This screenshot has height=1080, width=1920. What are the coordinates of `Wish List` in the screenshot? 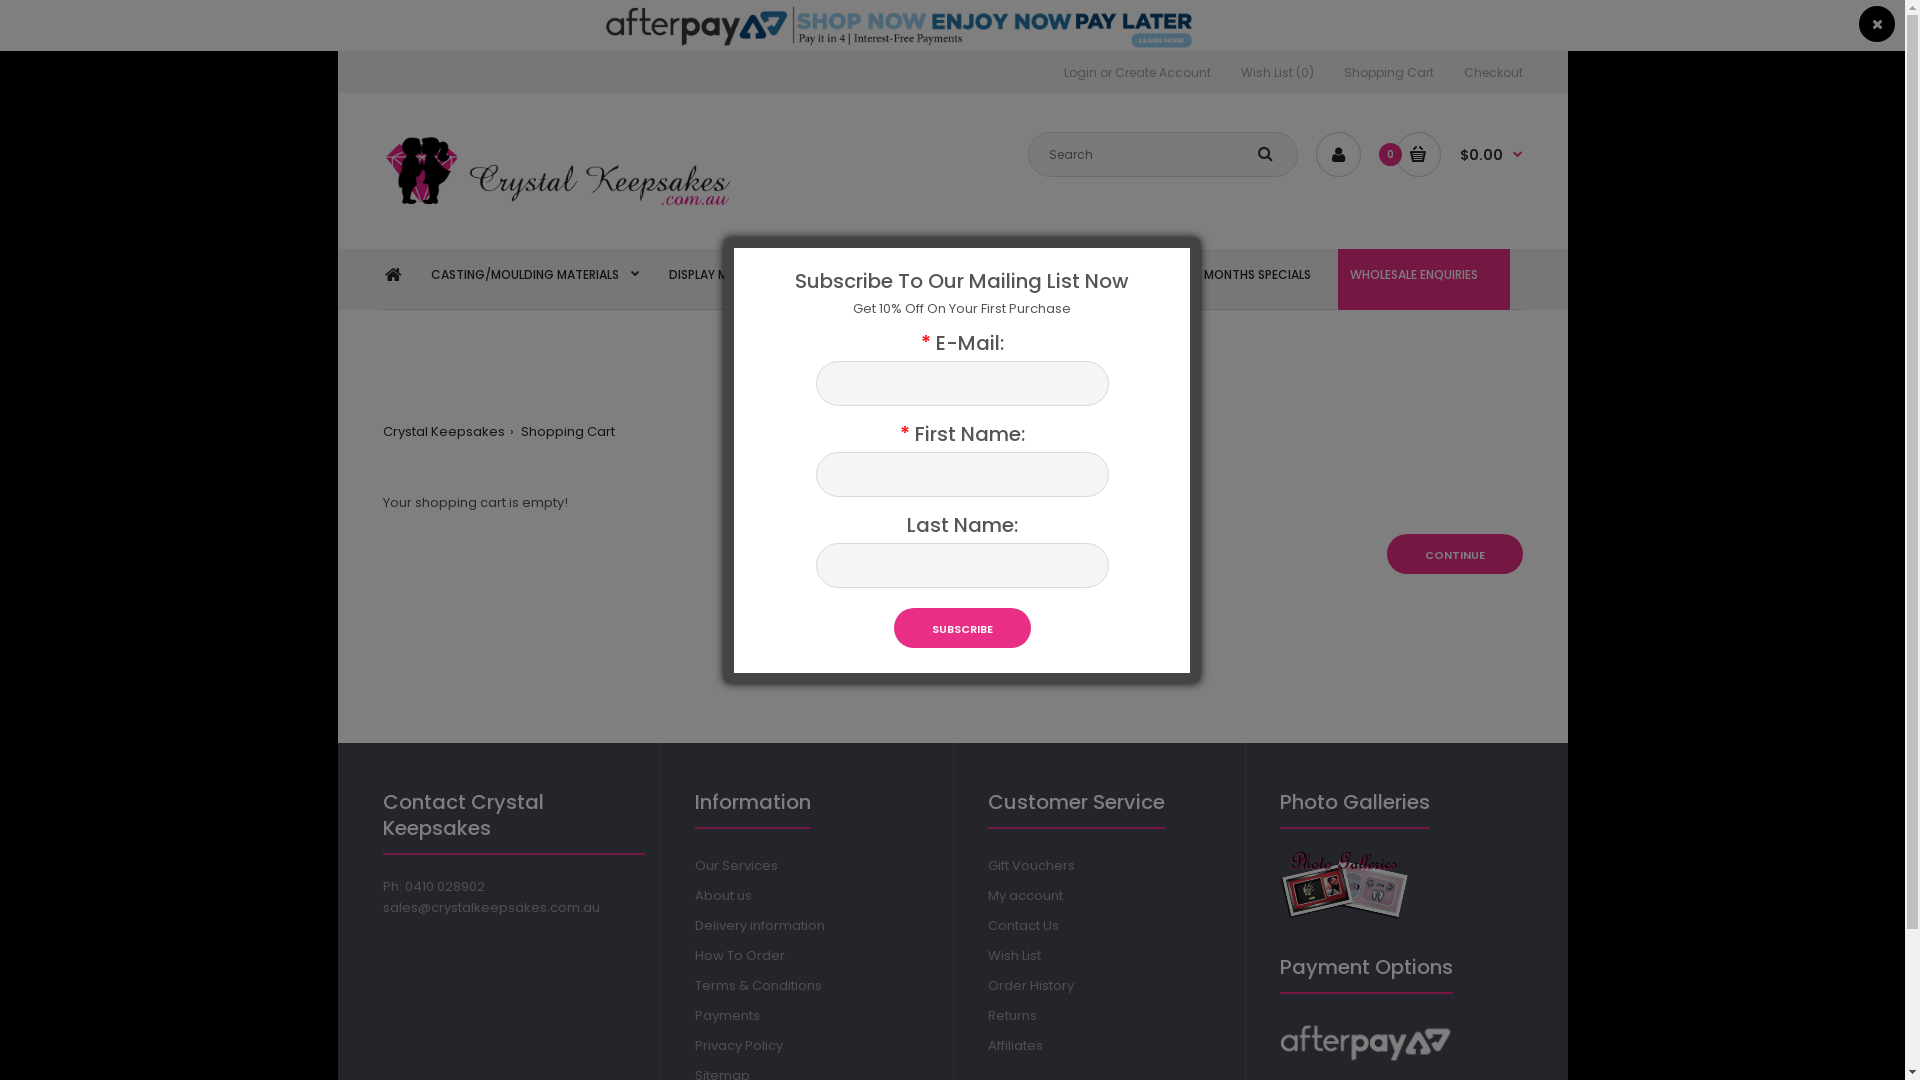 It's located at (1014, 956).